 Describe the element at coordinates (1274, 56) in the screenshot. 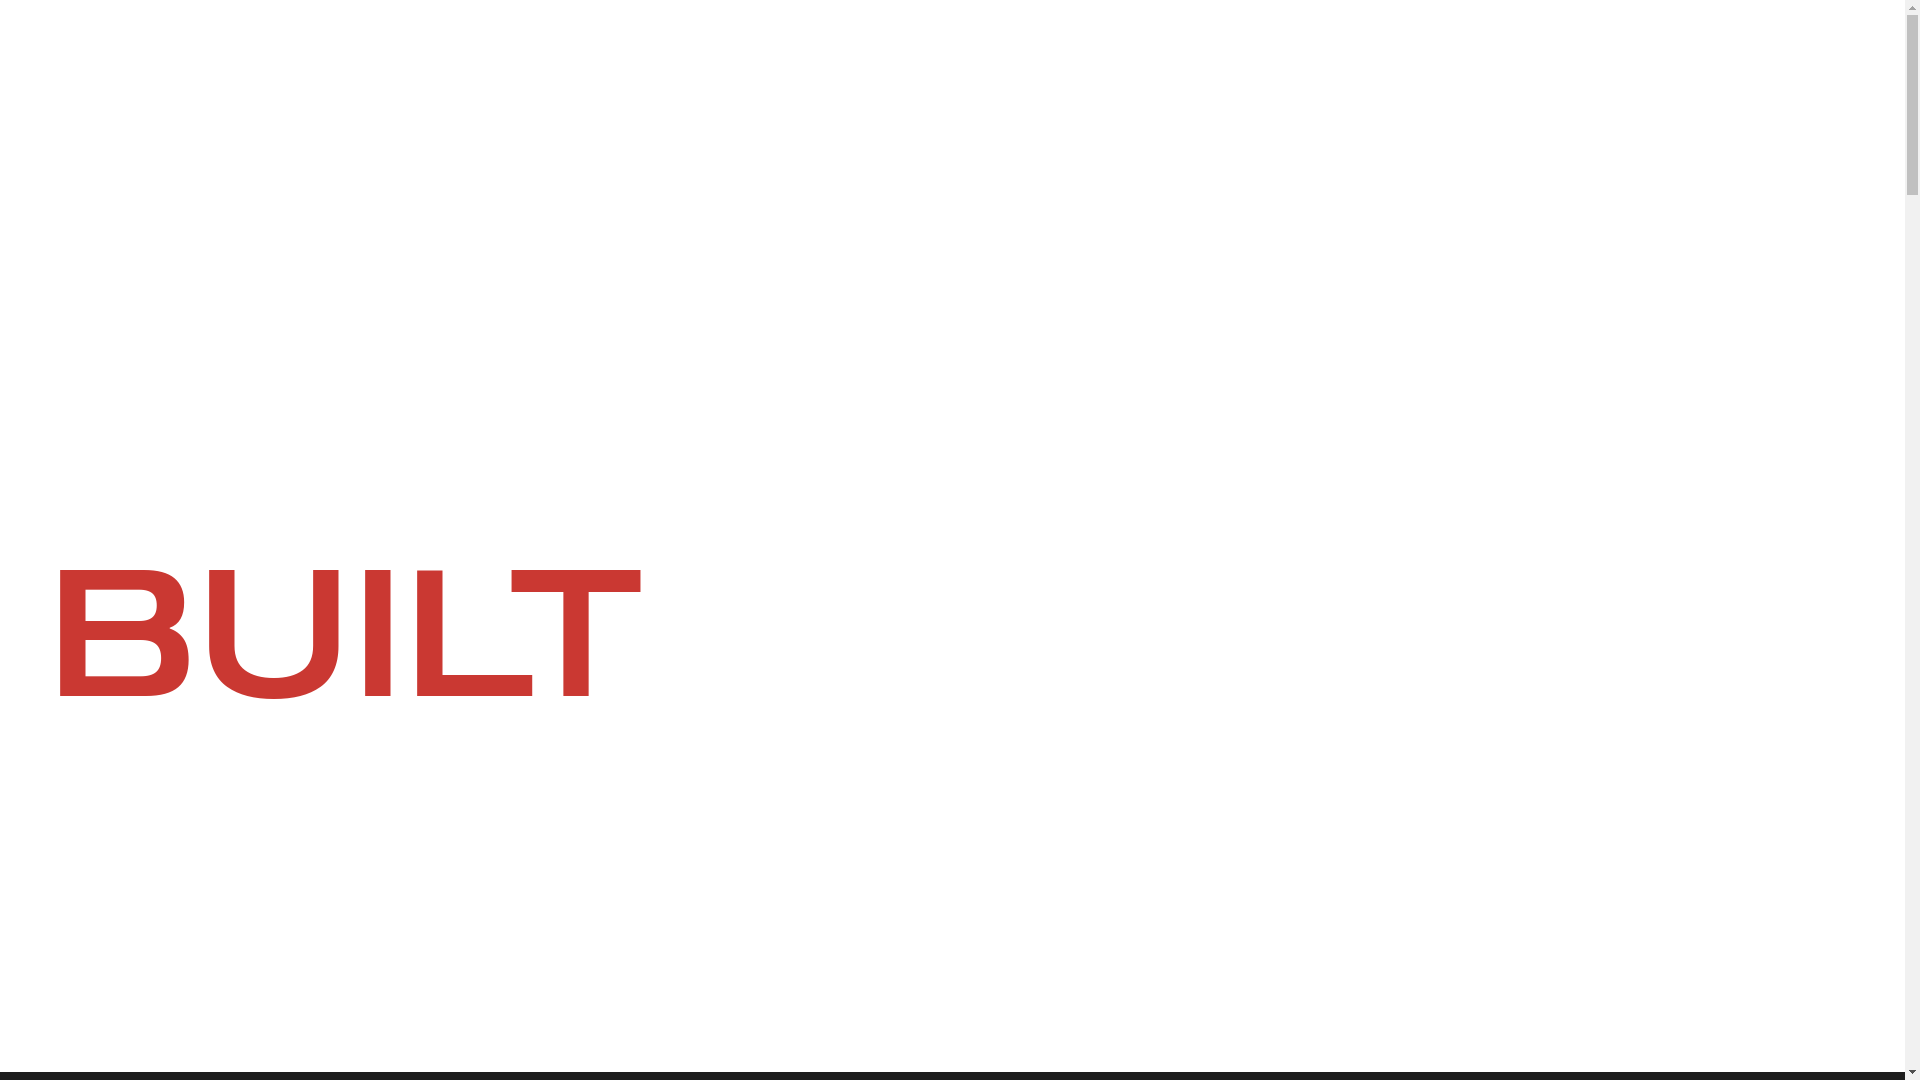

I see `PROJECTS` at that location.